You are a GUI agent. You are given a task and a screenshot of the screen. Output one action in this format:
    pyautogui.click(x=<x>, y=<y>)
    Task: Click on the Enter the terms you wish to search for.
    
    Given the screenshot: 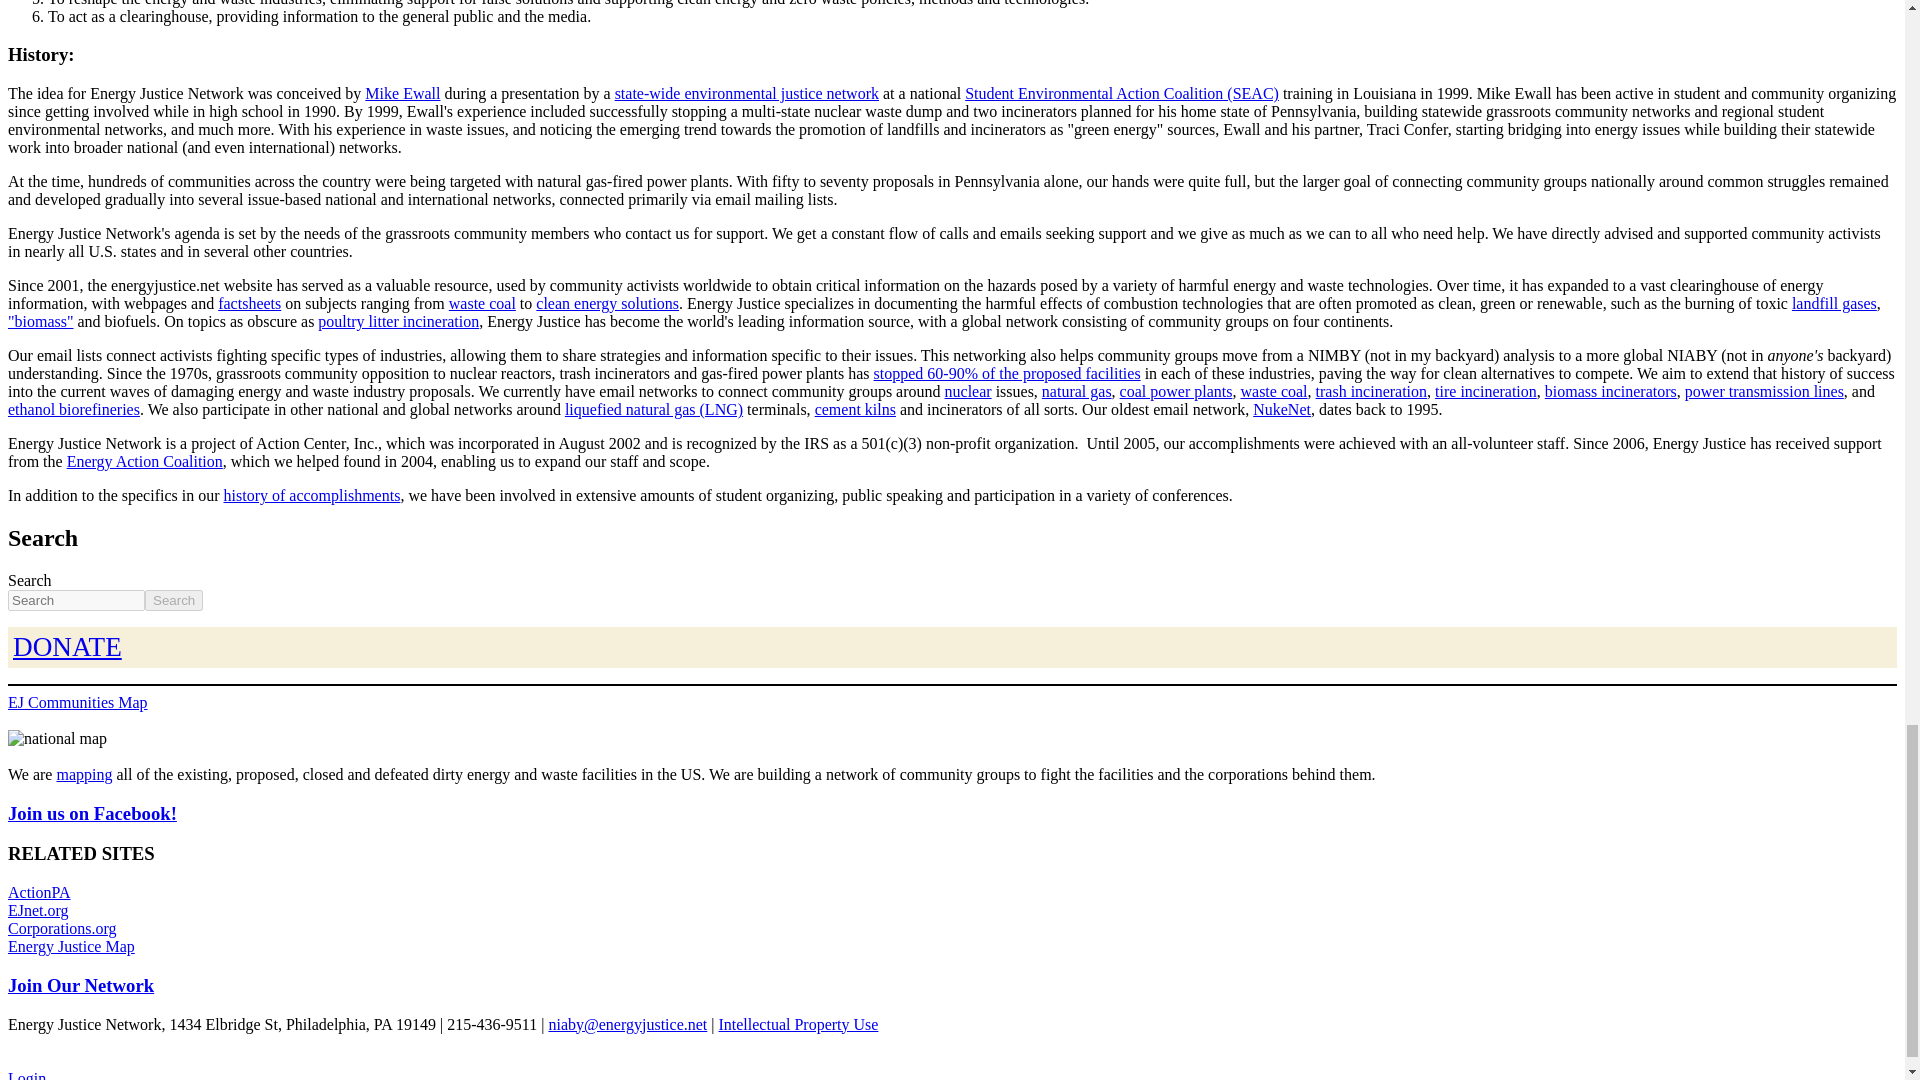 What is the action you would take?
    pyautogui.click(x=76, y=600)
    